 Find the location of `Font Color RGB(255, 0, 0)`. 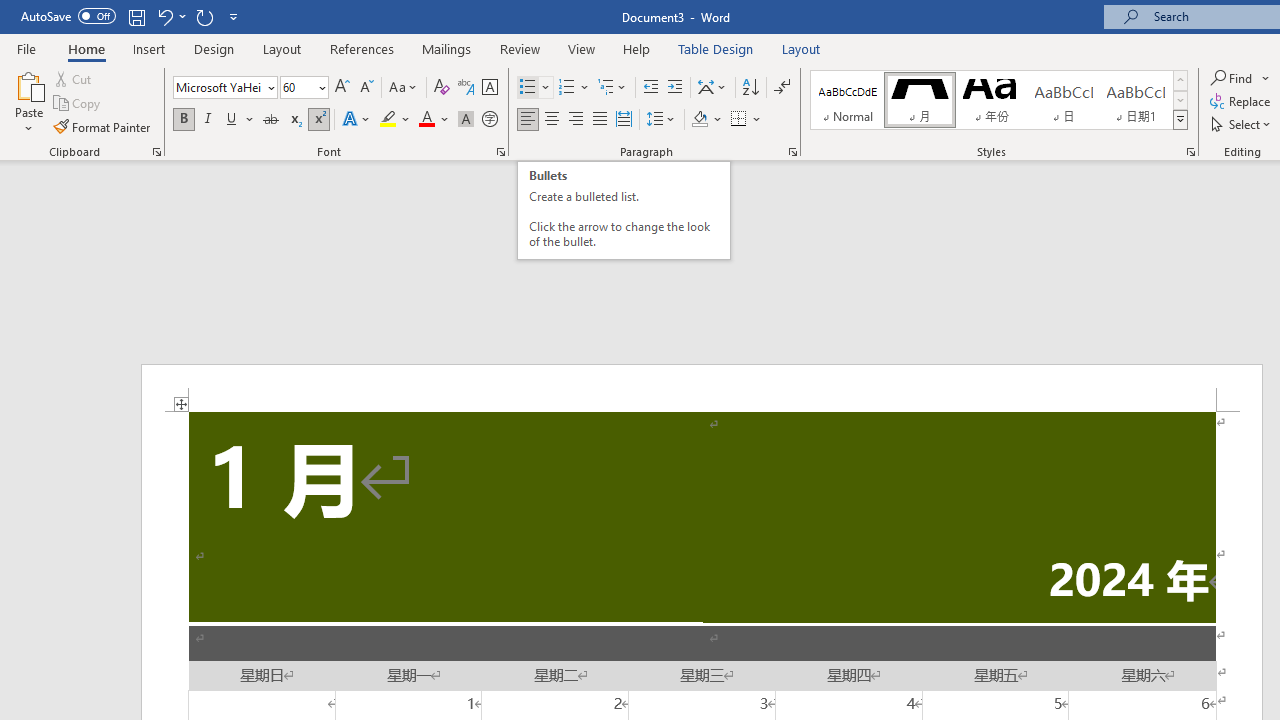

Font Color RGB(255, 0, 0) is located at coordinates (426, 120).